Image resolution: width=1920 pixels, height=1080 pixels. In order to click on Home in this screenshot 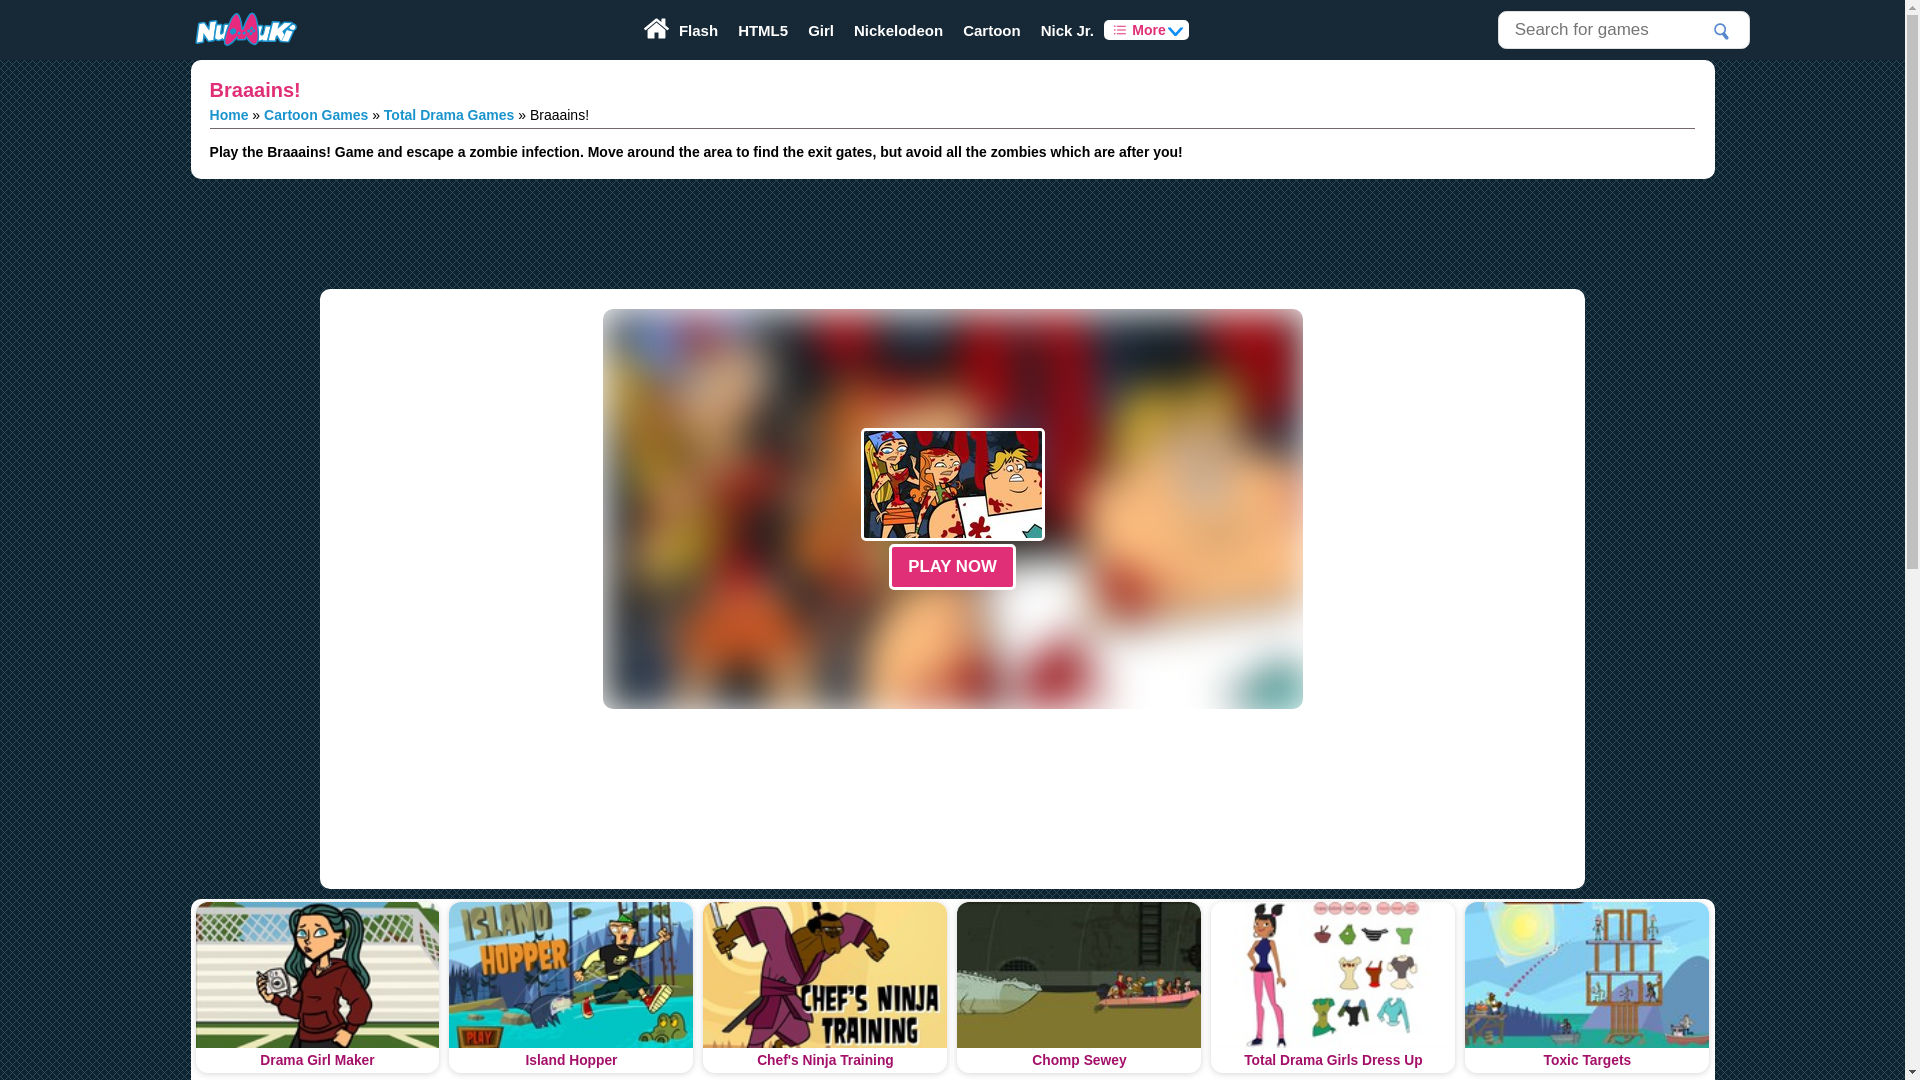, I will do `click(229, 114)`.